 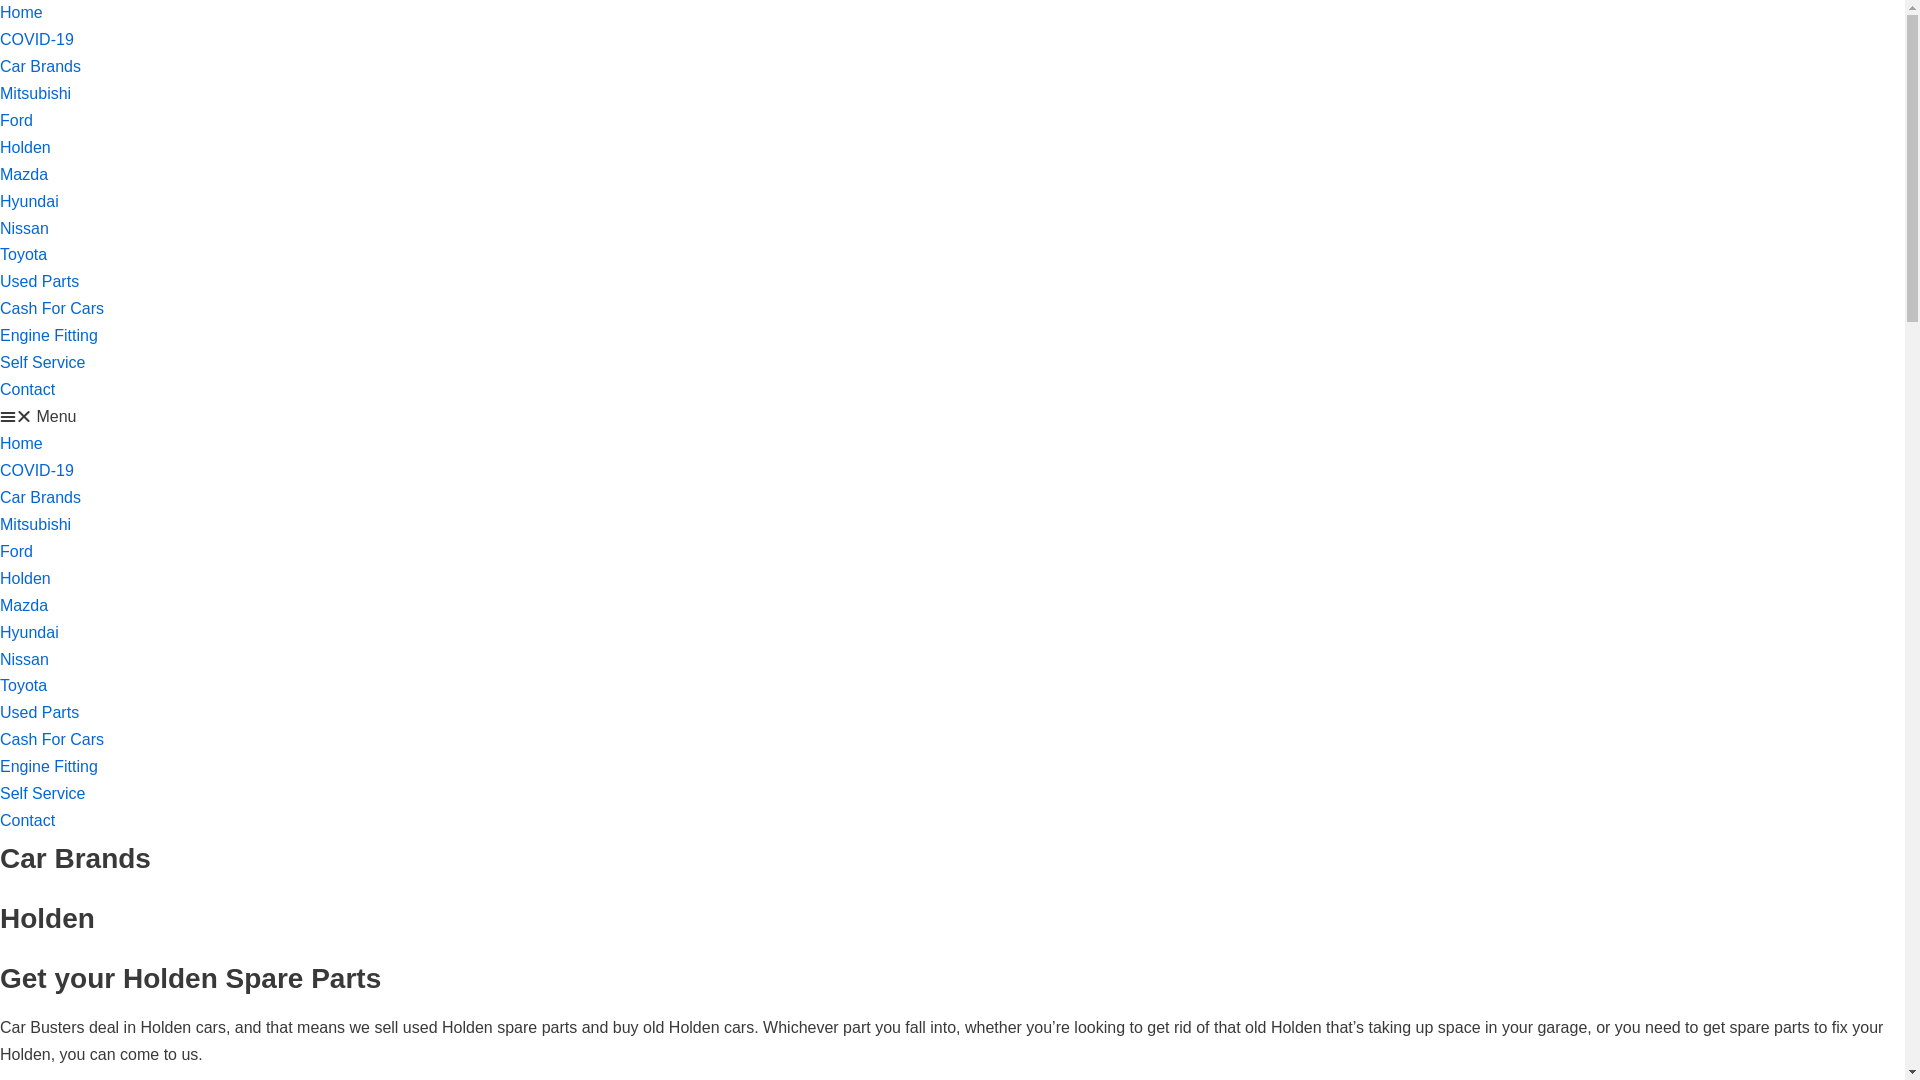 I want to click on Holden, so click(x=26, y=147).